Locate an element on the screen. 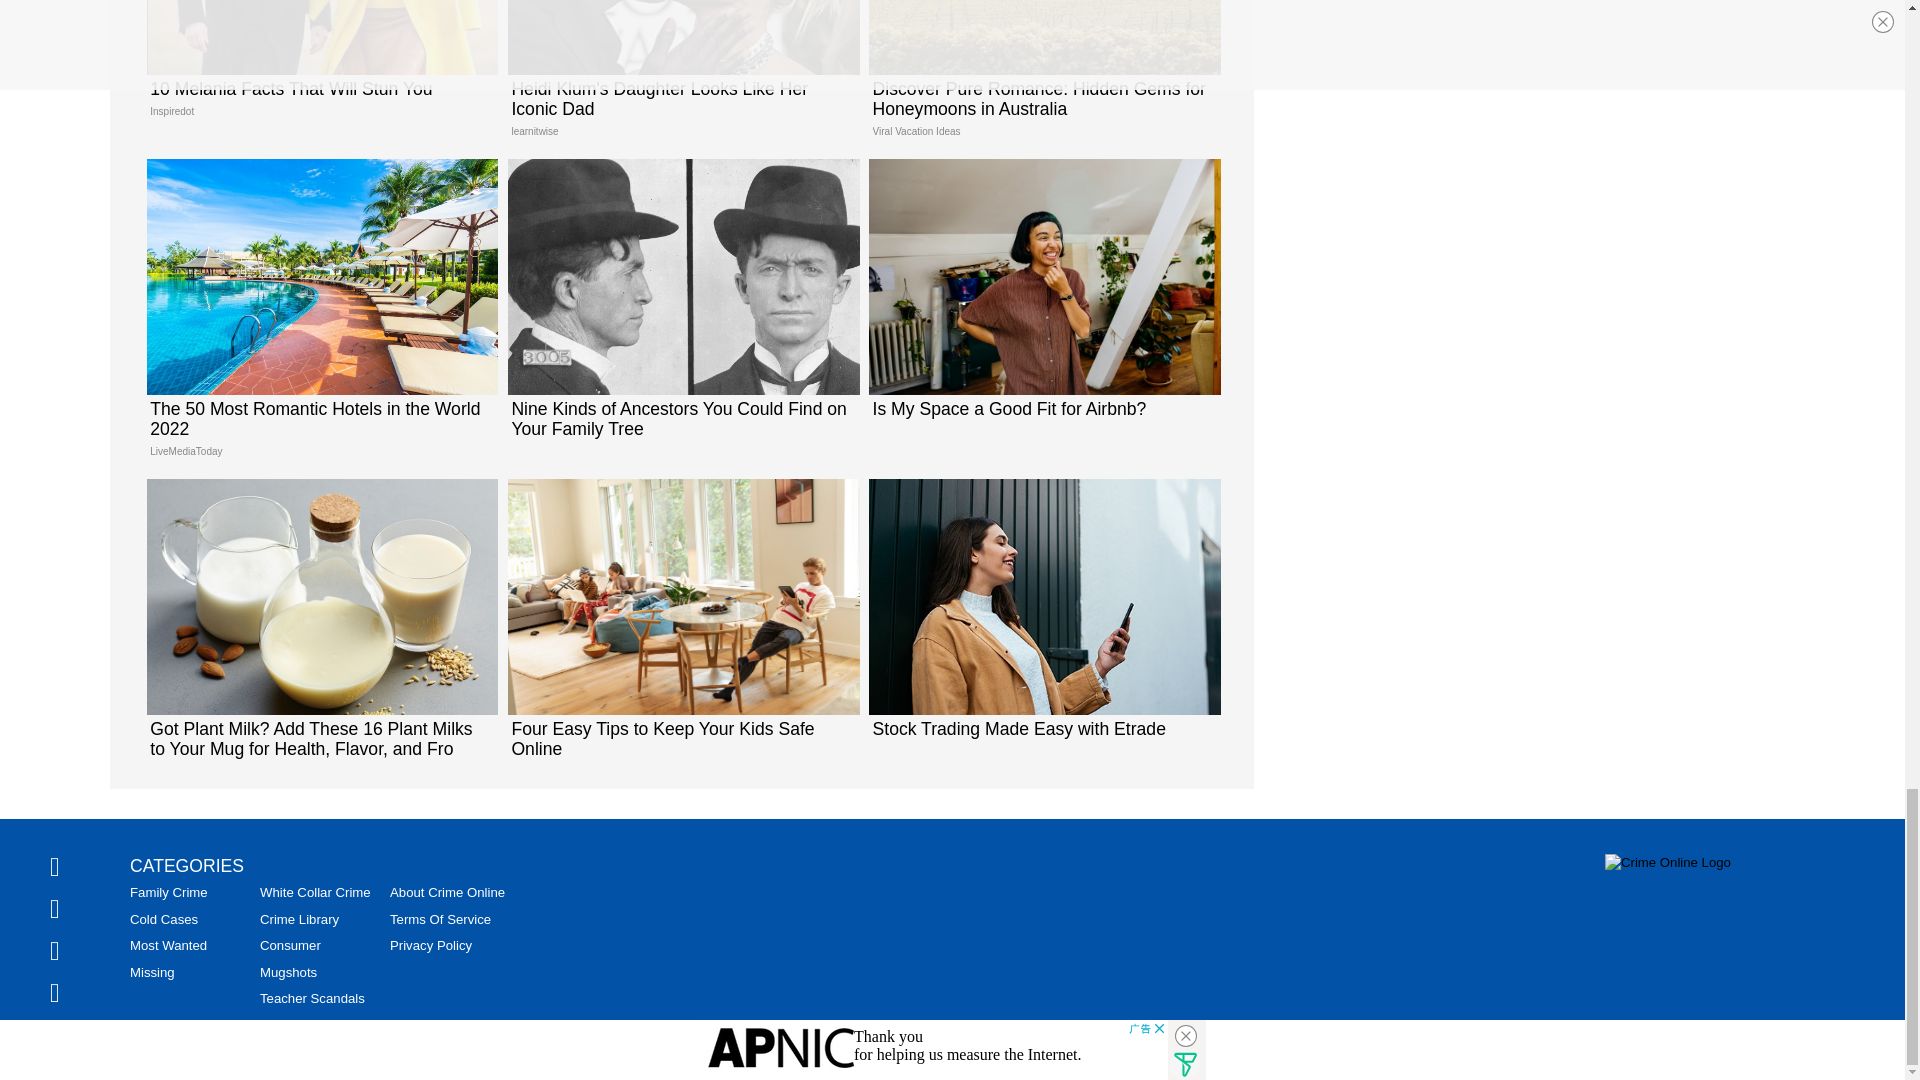  10 Melania Facts That Will Stun You is located at coordinates (320, 66).